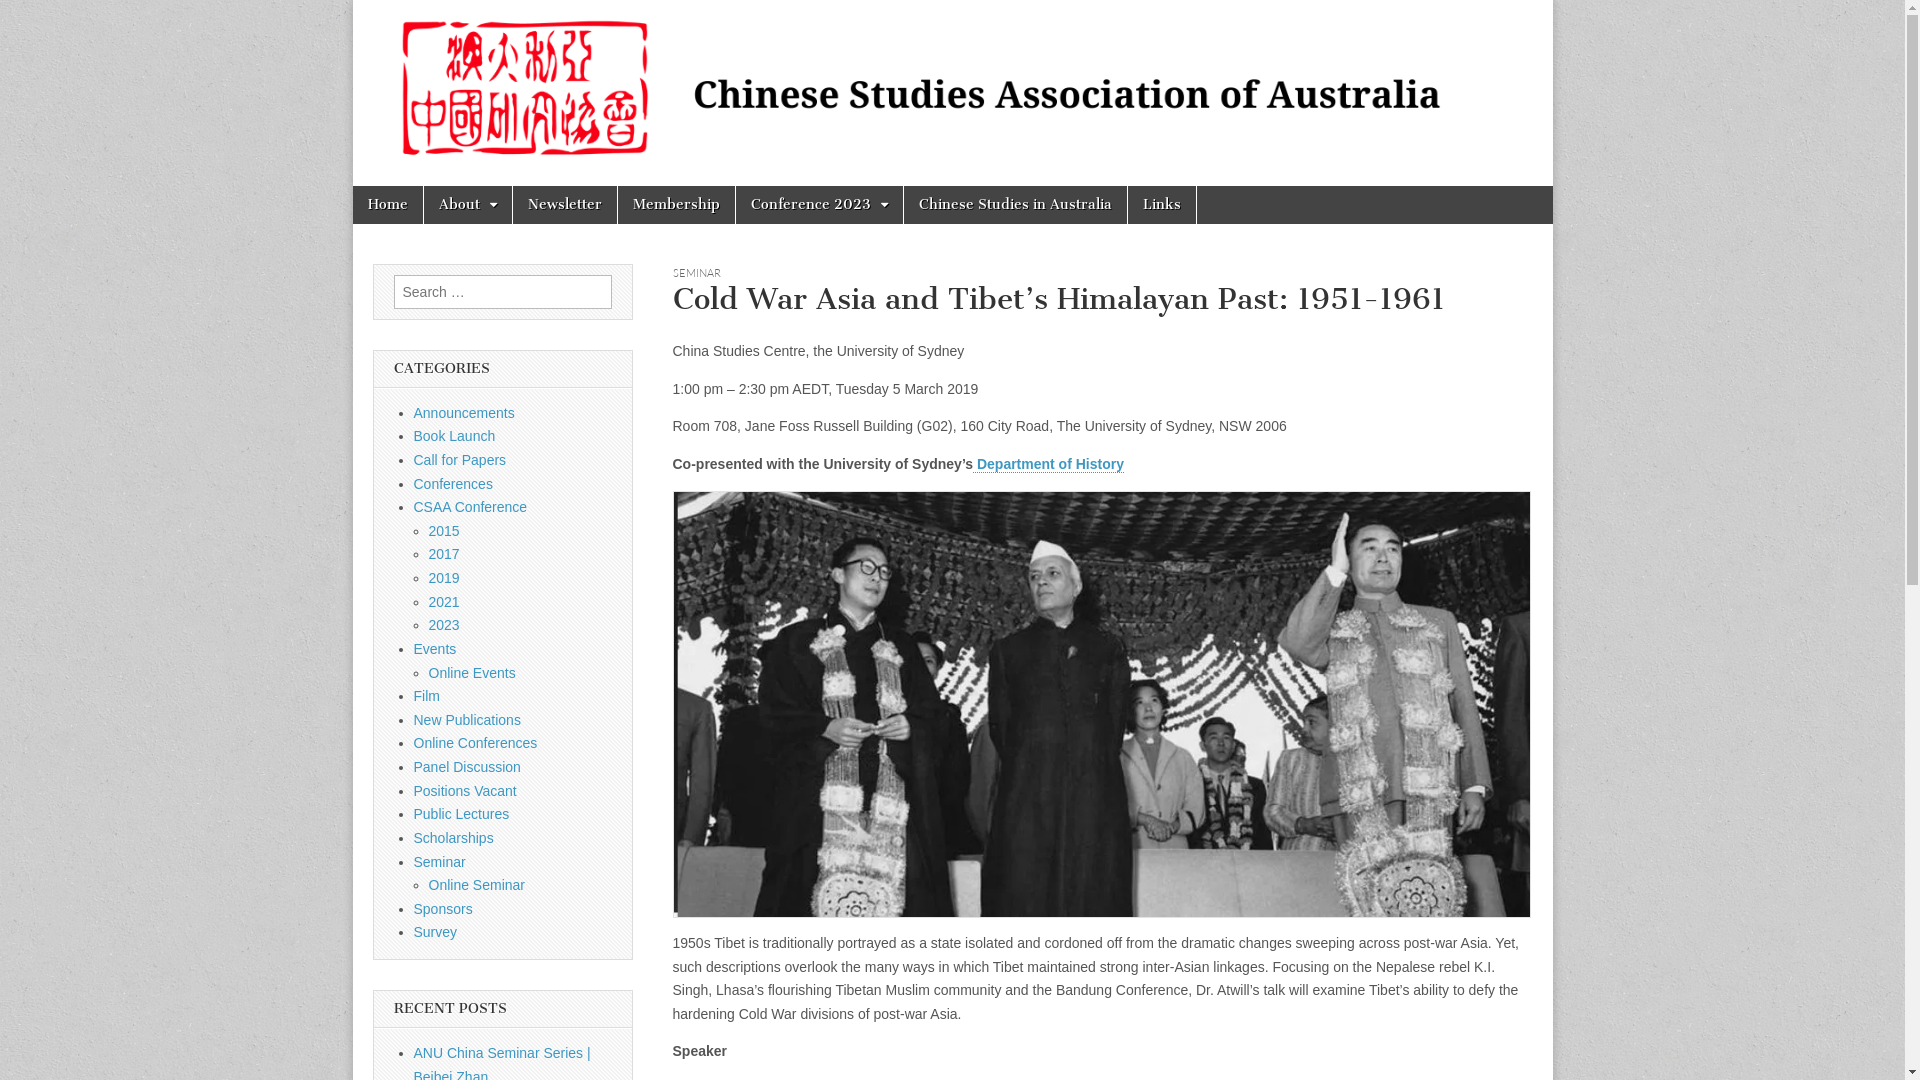 This screenshot has height=1080, width=1920. What do you see at coordinates (564, 205) in the screenshot?
I see `Newsletter` at bounding box center [564, 205].